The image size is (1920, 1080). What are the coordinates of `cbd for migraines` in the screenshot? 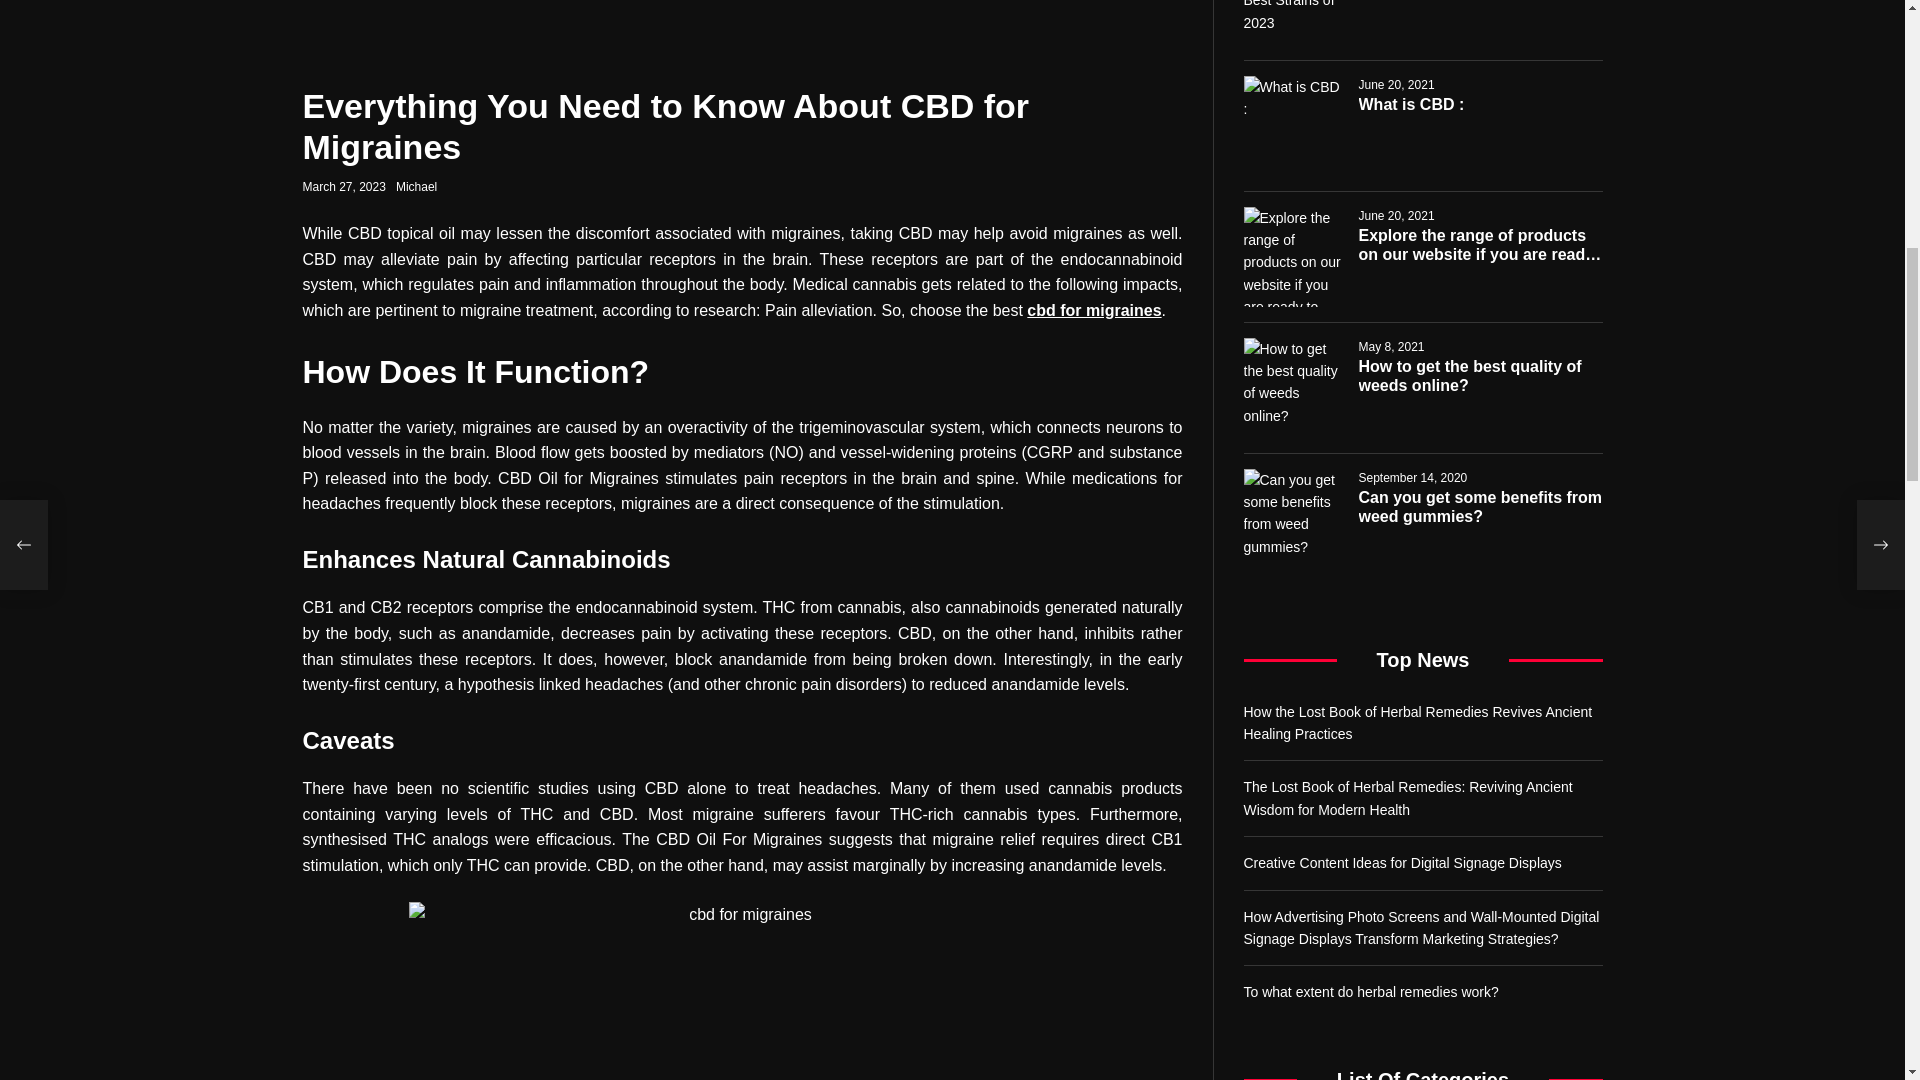 It's located at (1094, 310).